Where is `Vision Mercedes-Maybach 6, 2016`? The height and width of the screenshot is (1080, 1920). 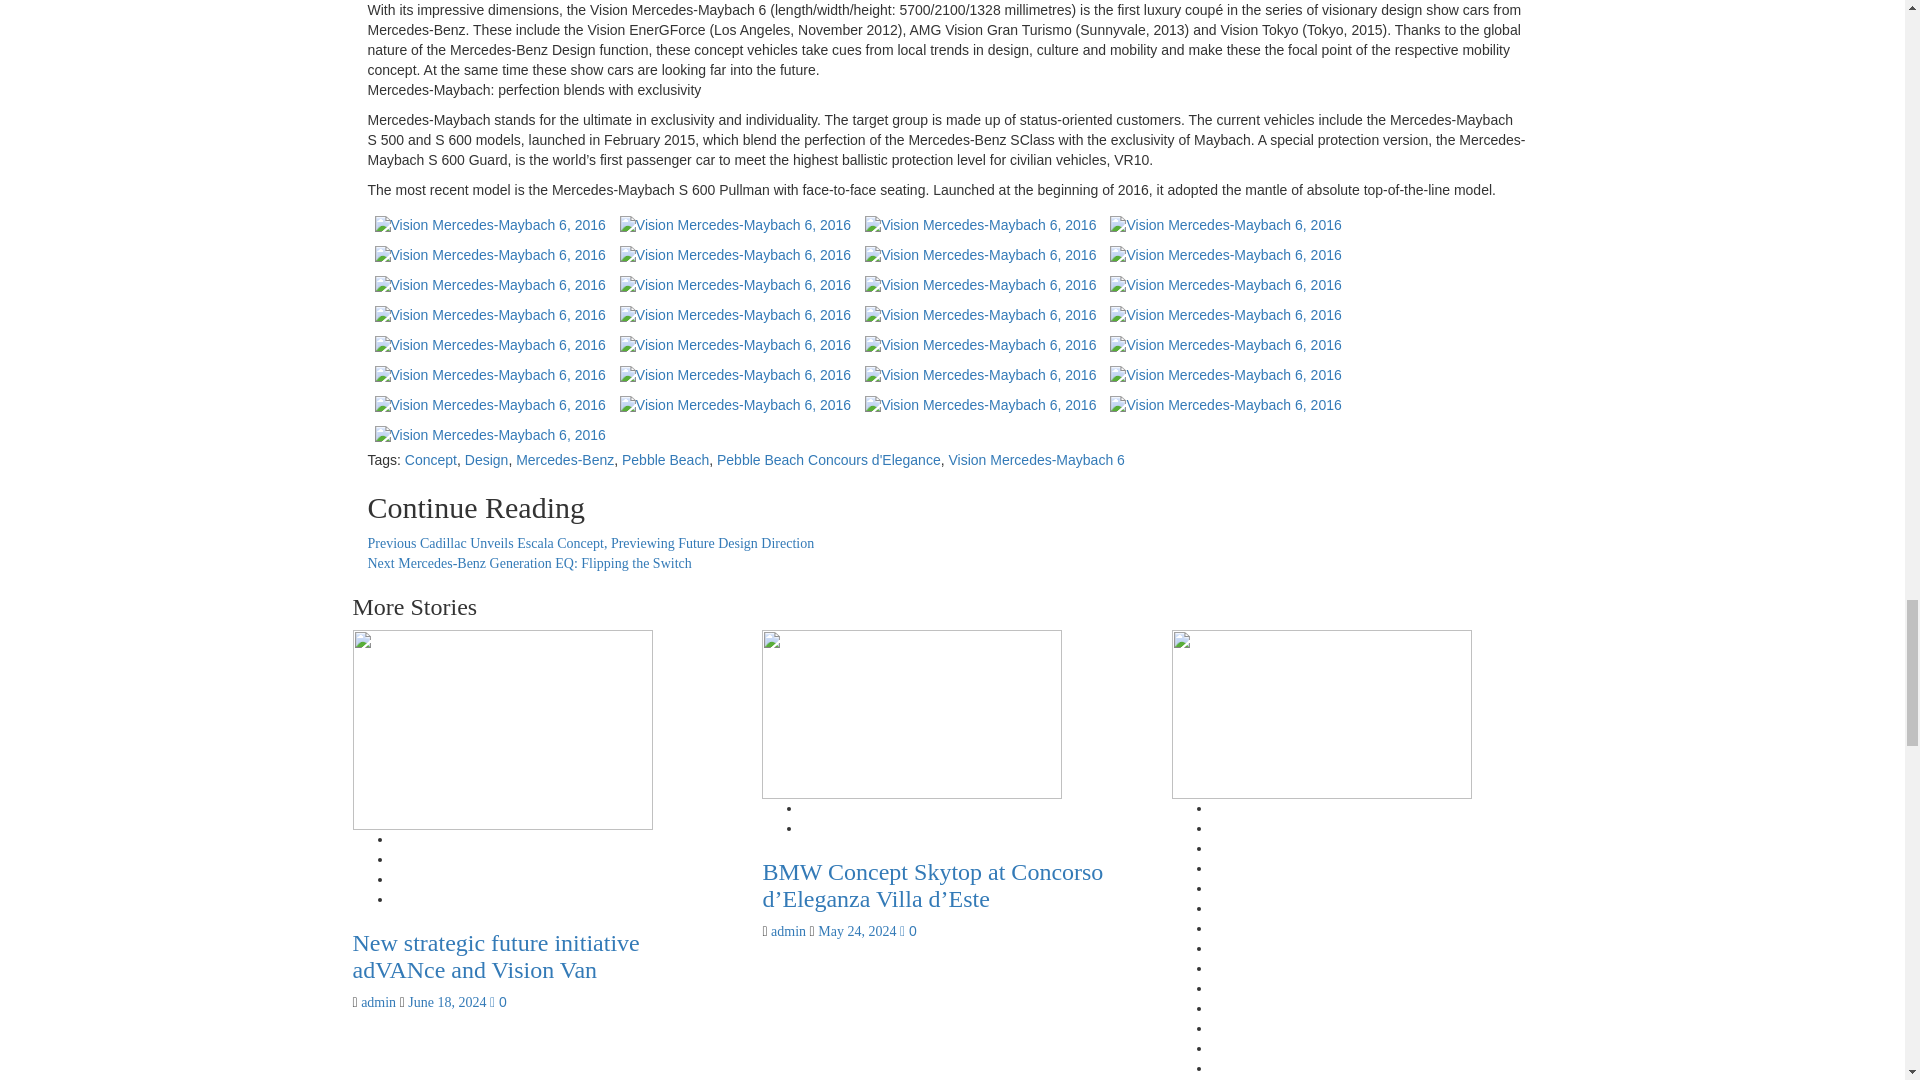
Vision Mercedes-Maybach 6, 2016 is located at coordinates (735, 255).